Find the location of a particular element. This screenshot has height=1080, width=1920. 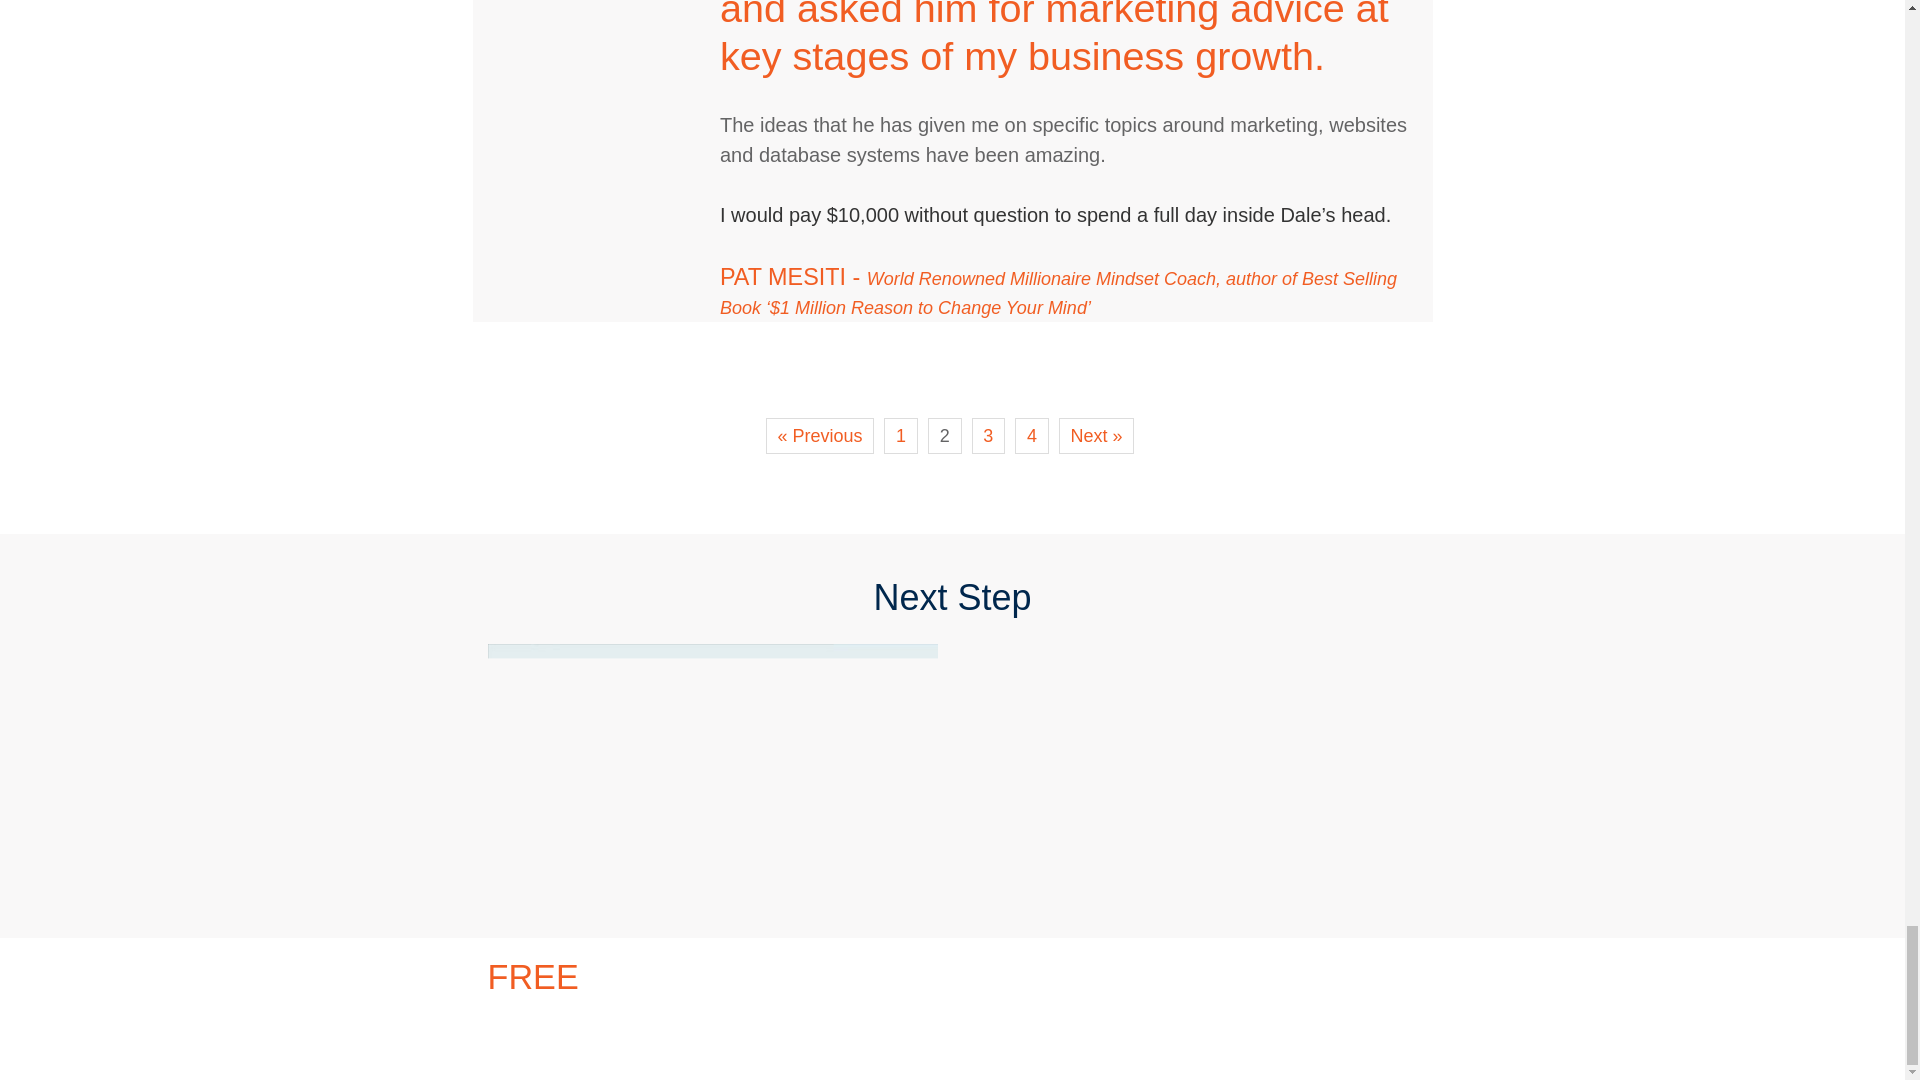

1 is located at coordinates (900, 435).